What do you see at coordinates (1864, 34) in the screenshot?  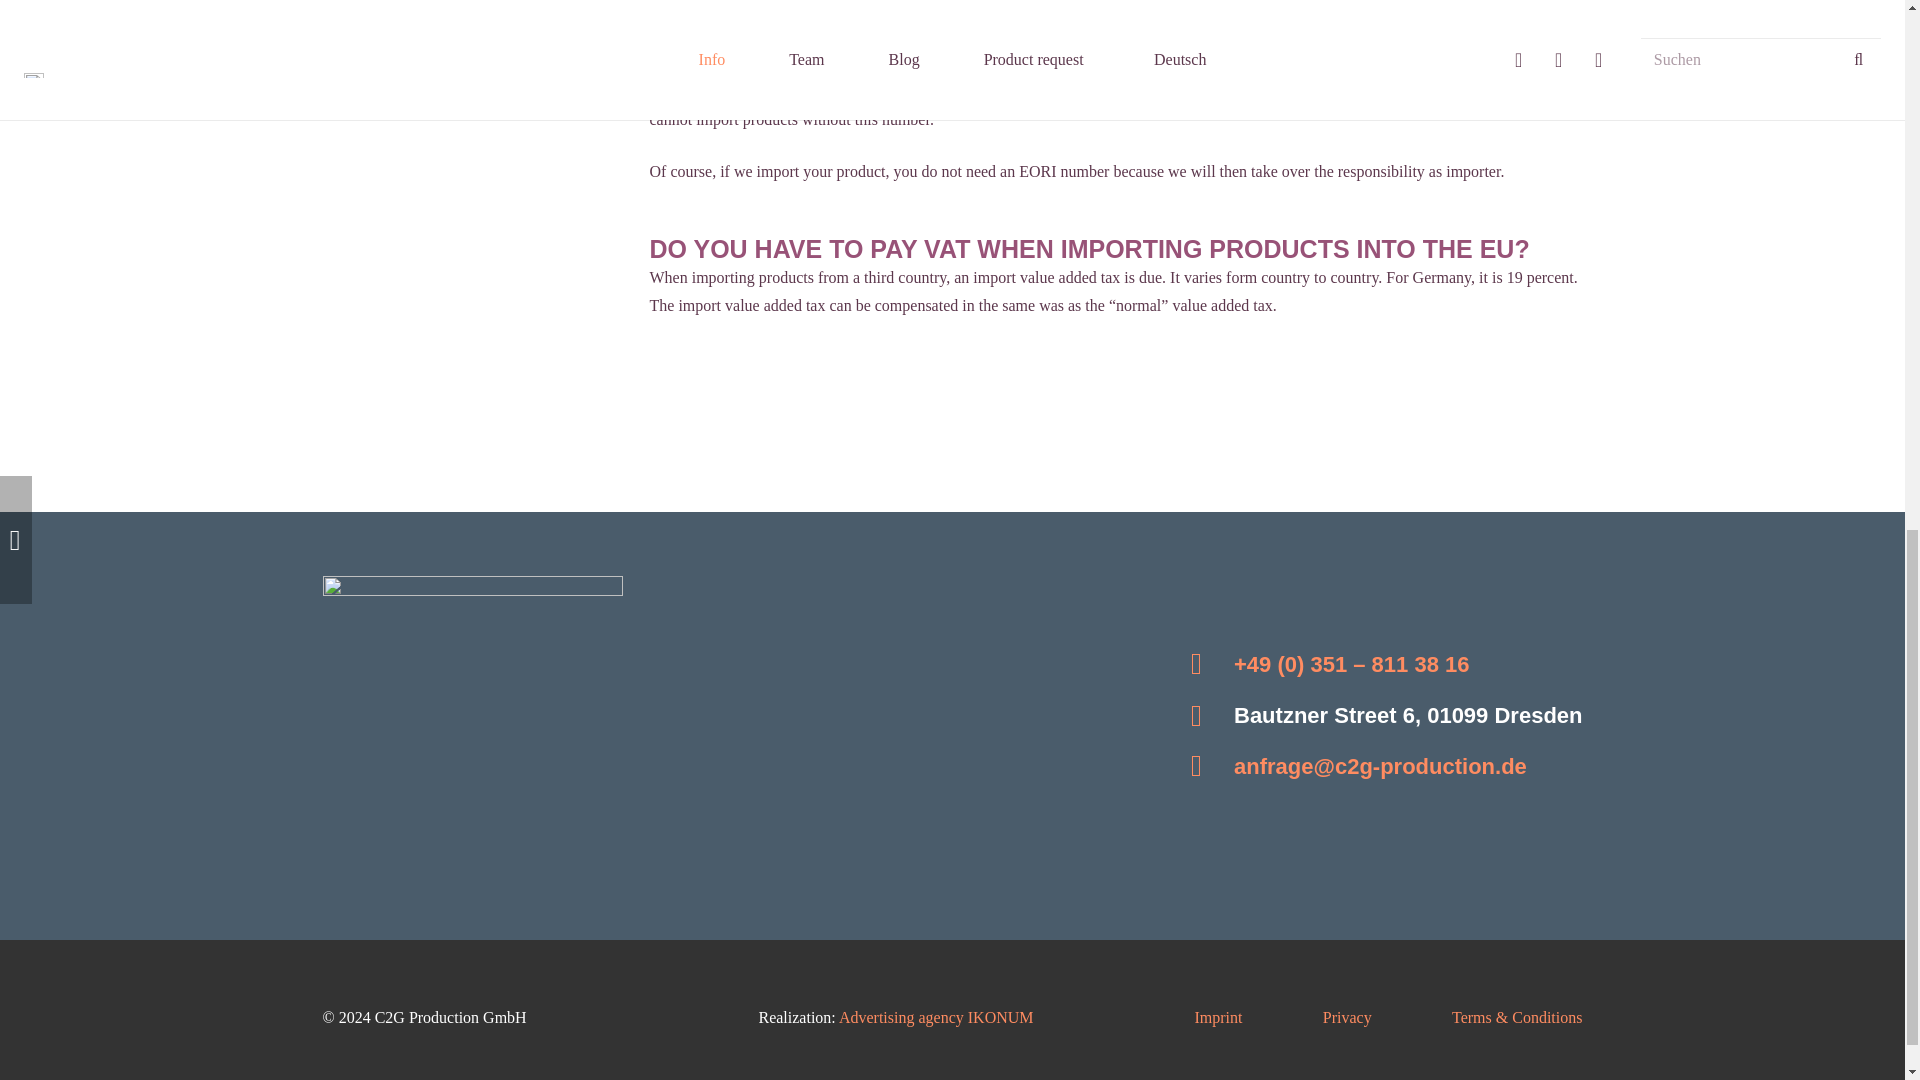 I see `Back to top` at bounding box center [1864, 34].